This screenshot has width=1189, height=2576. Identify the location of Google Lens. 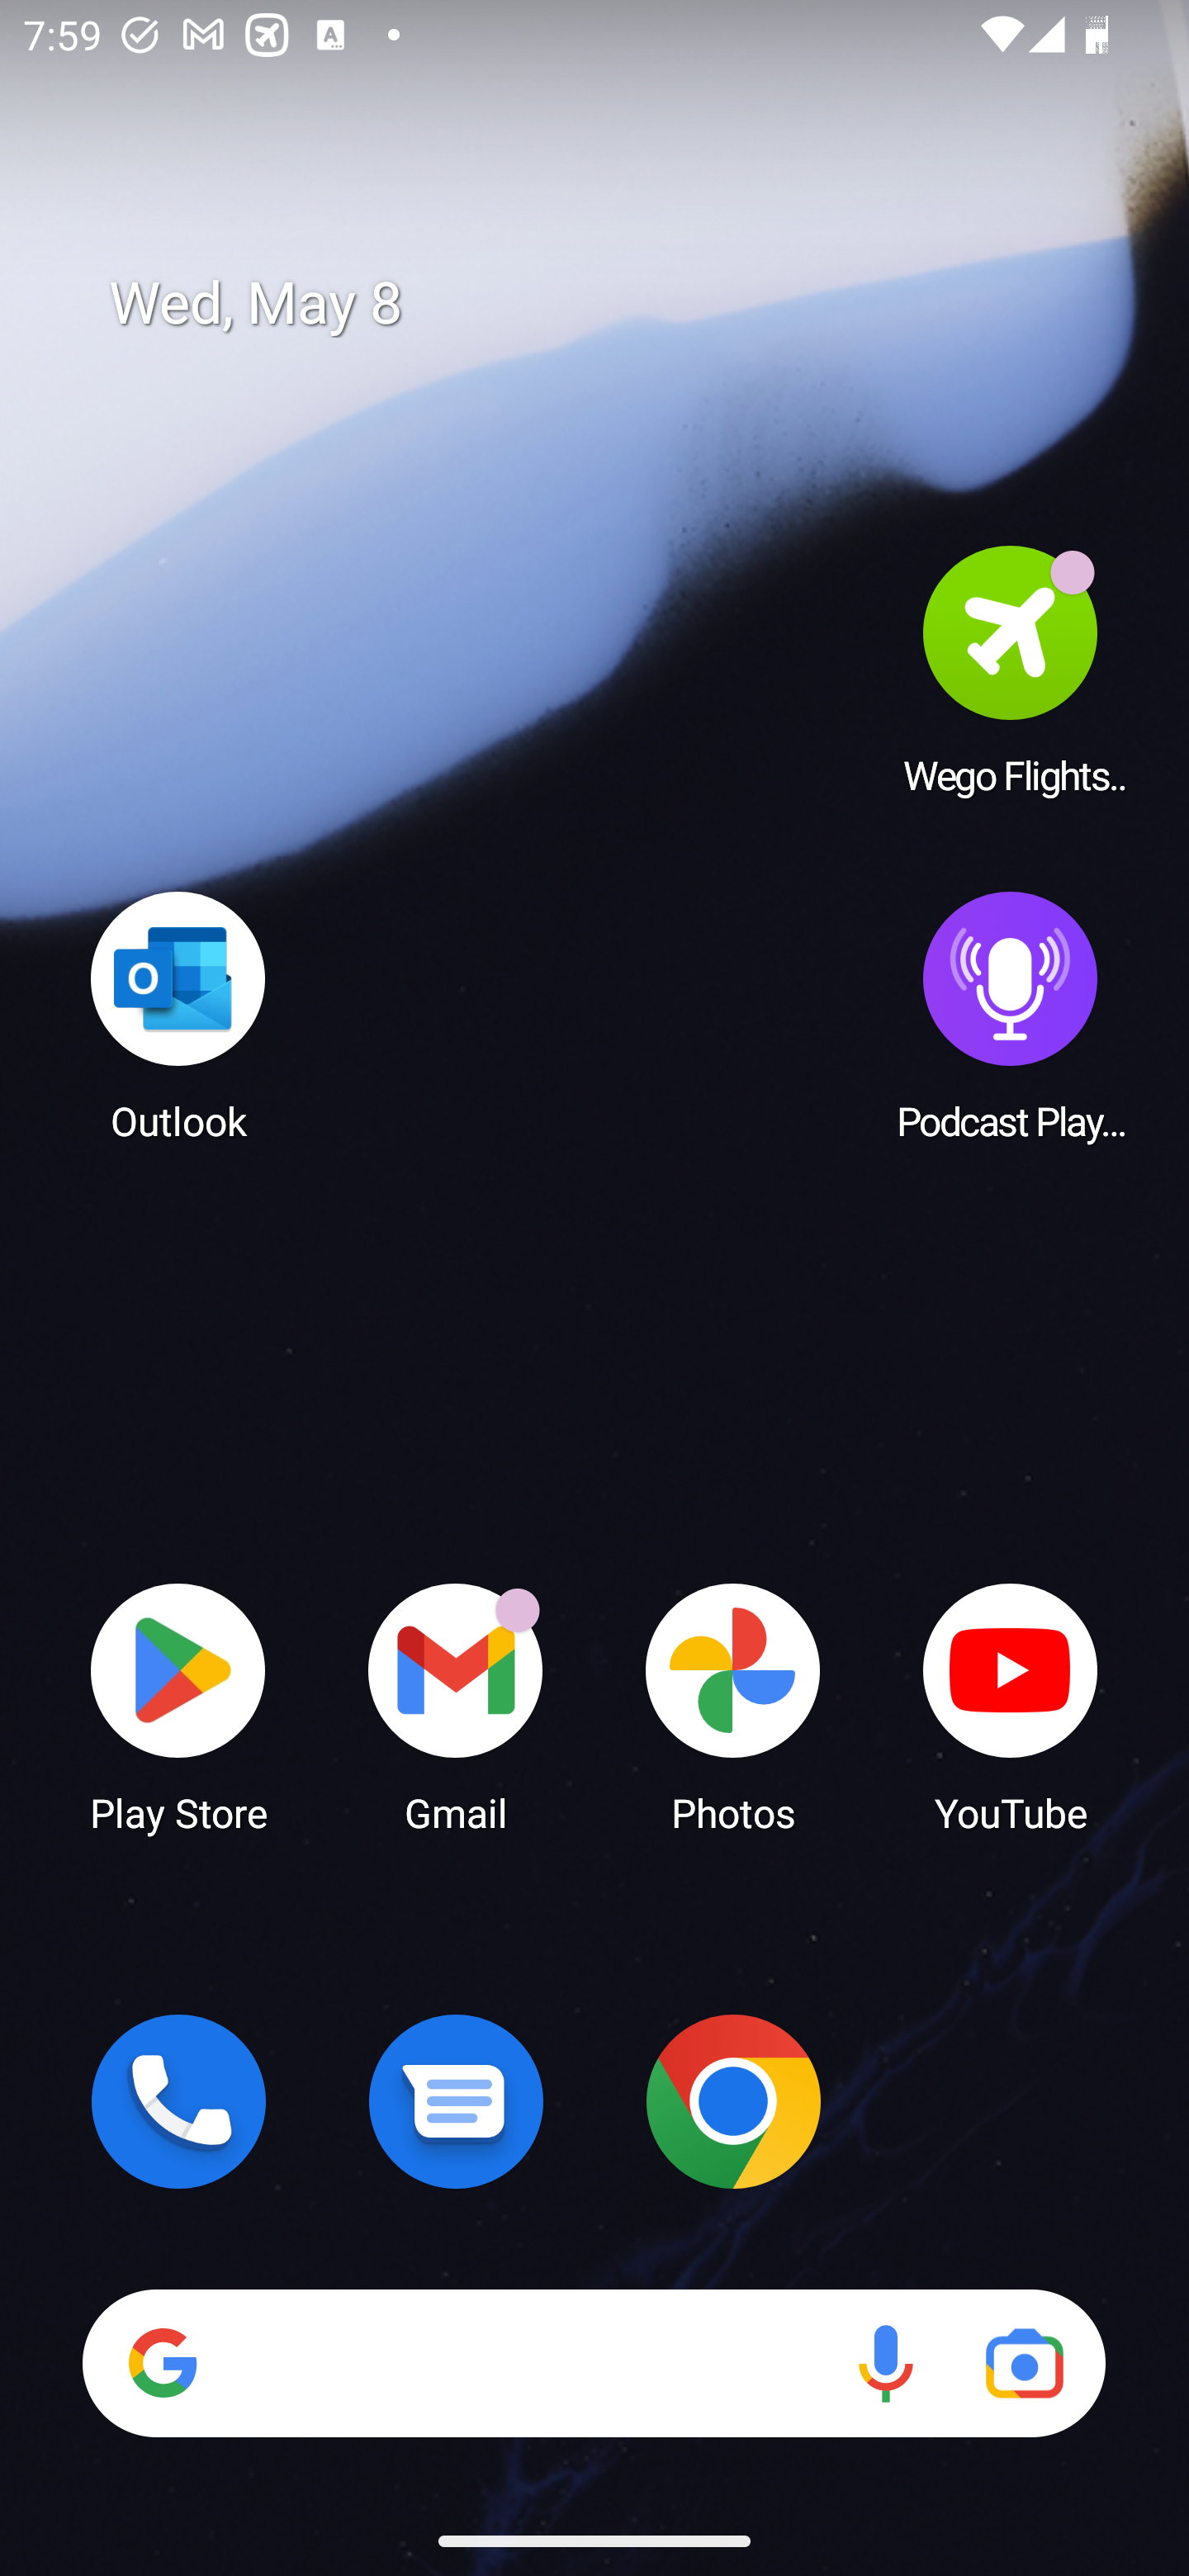
(1024, 2363).